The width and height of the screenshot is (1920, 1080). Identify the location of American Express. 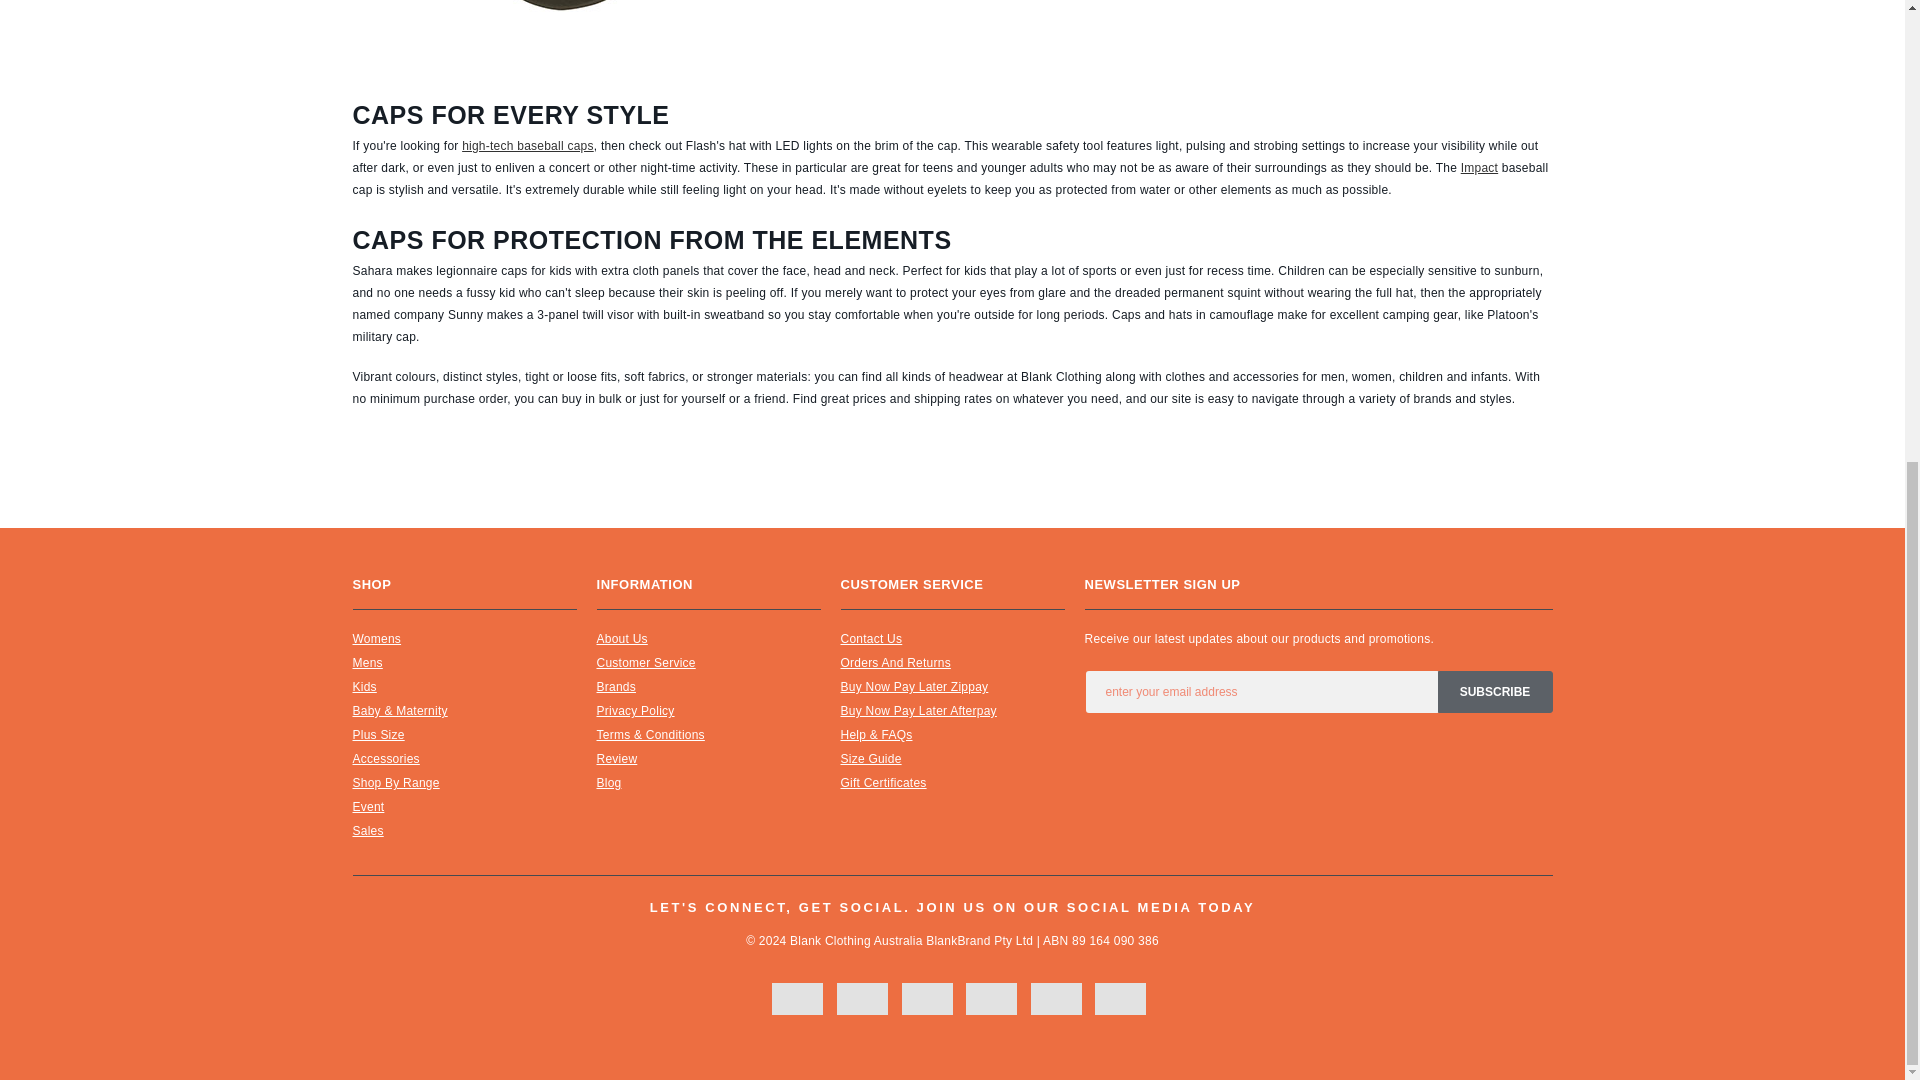
(927, 998).